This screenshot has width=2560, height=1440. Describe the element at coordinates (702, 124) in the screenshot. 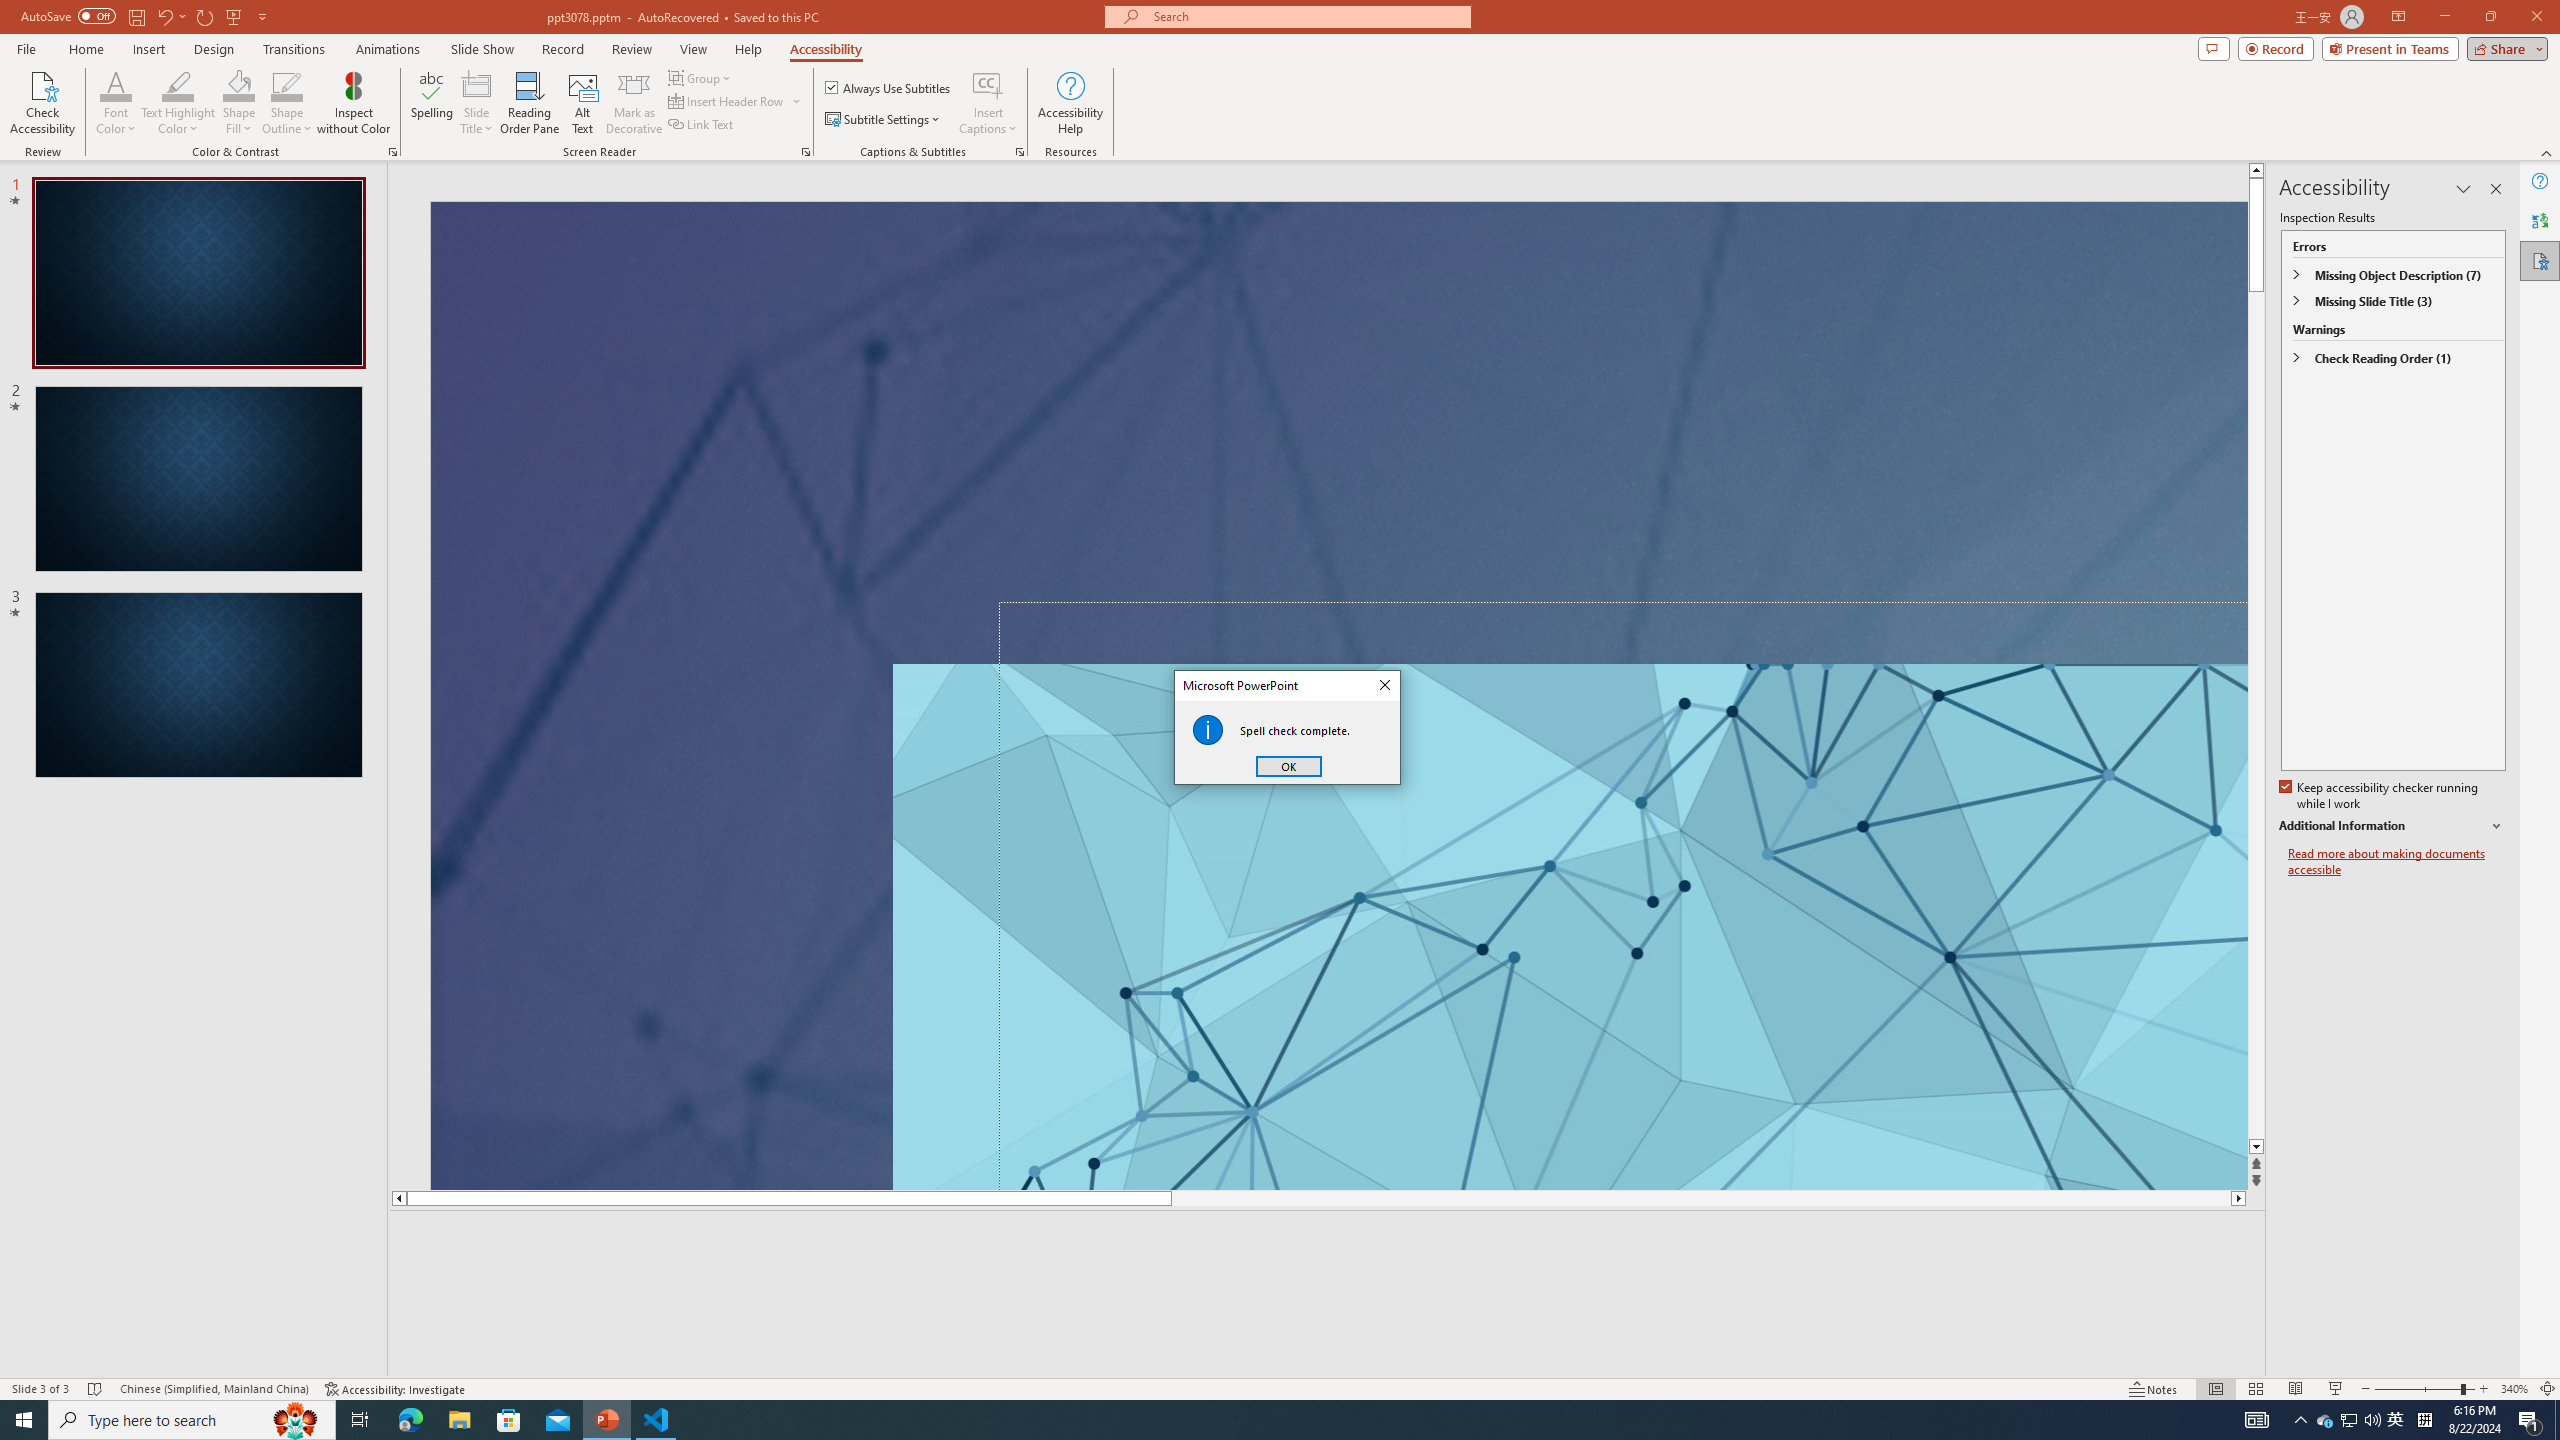

I see `Link Text` at that location.